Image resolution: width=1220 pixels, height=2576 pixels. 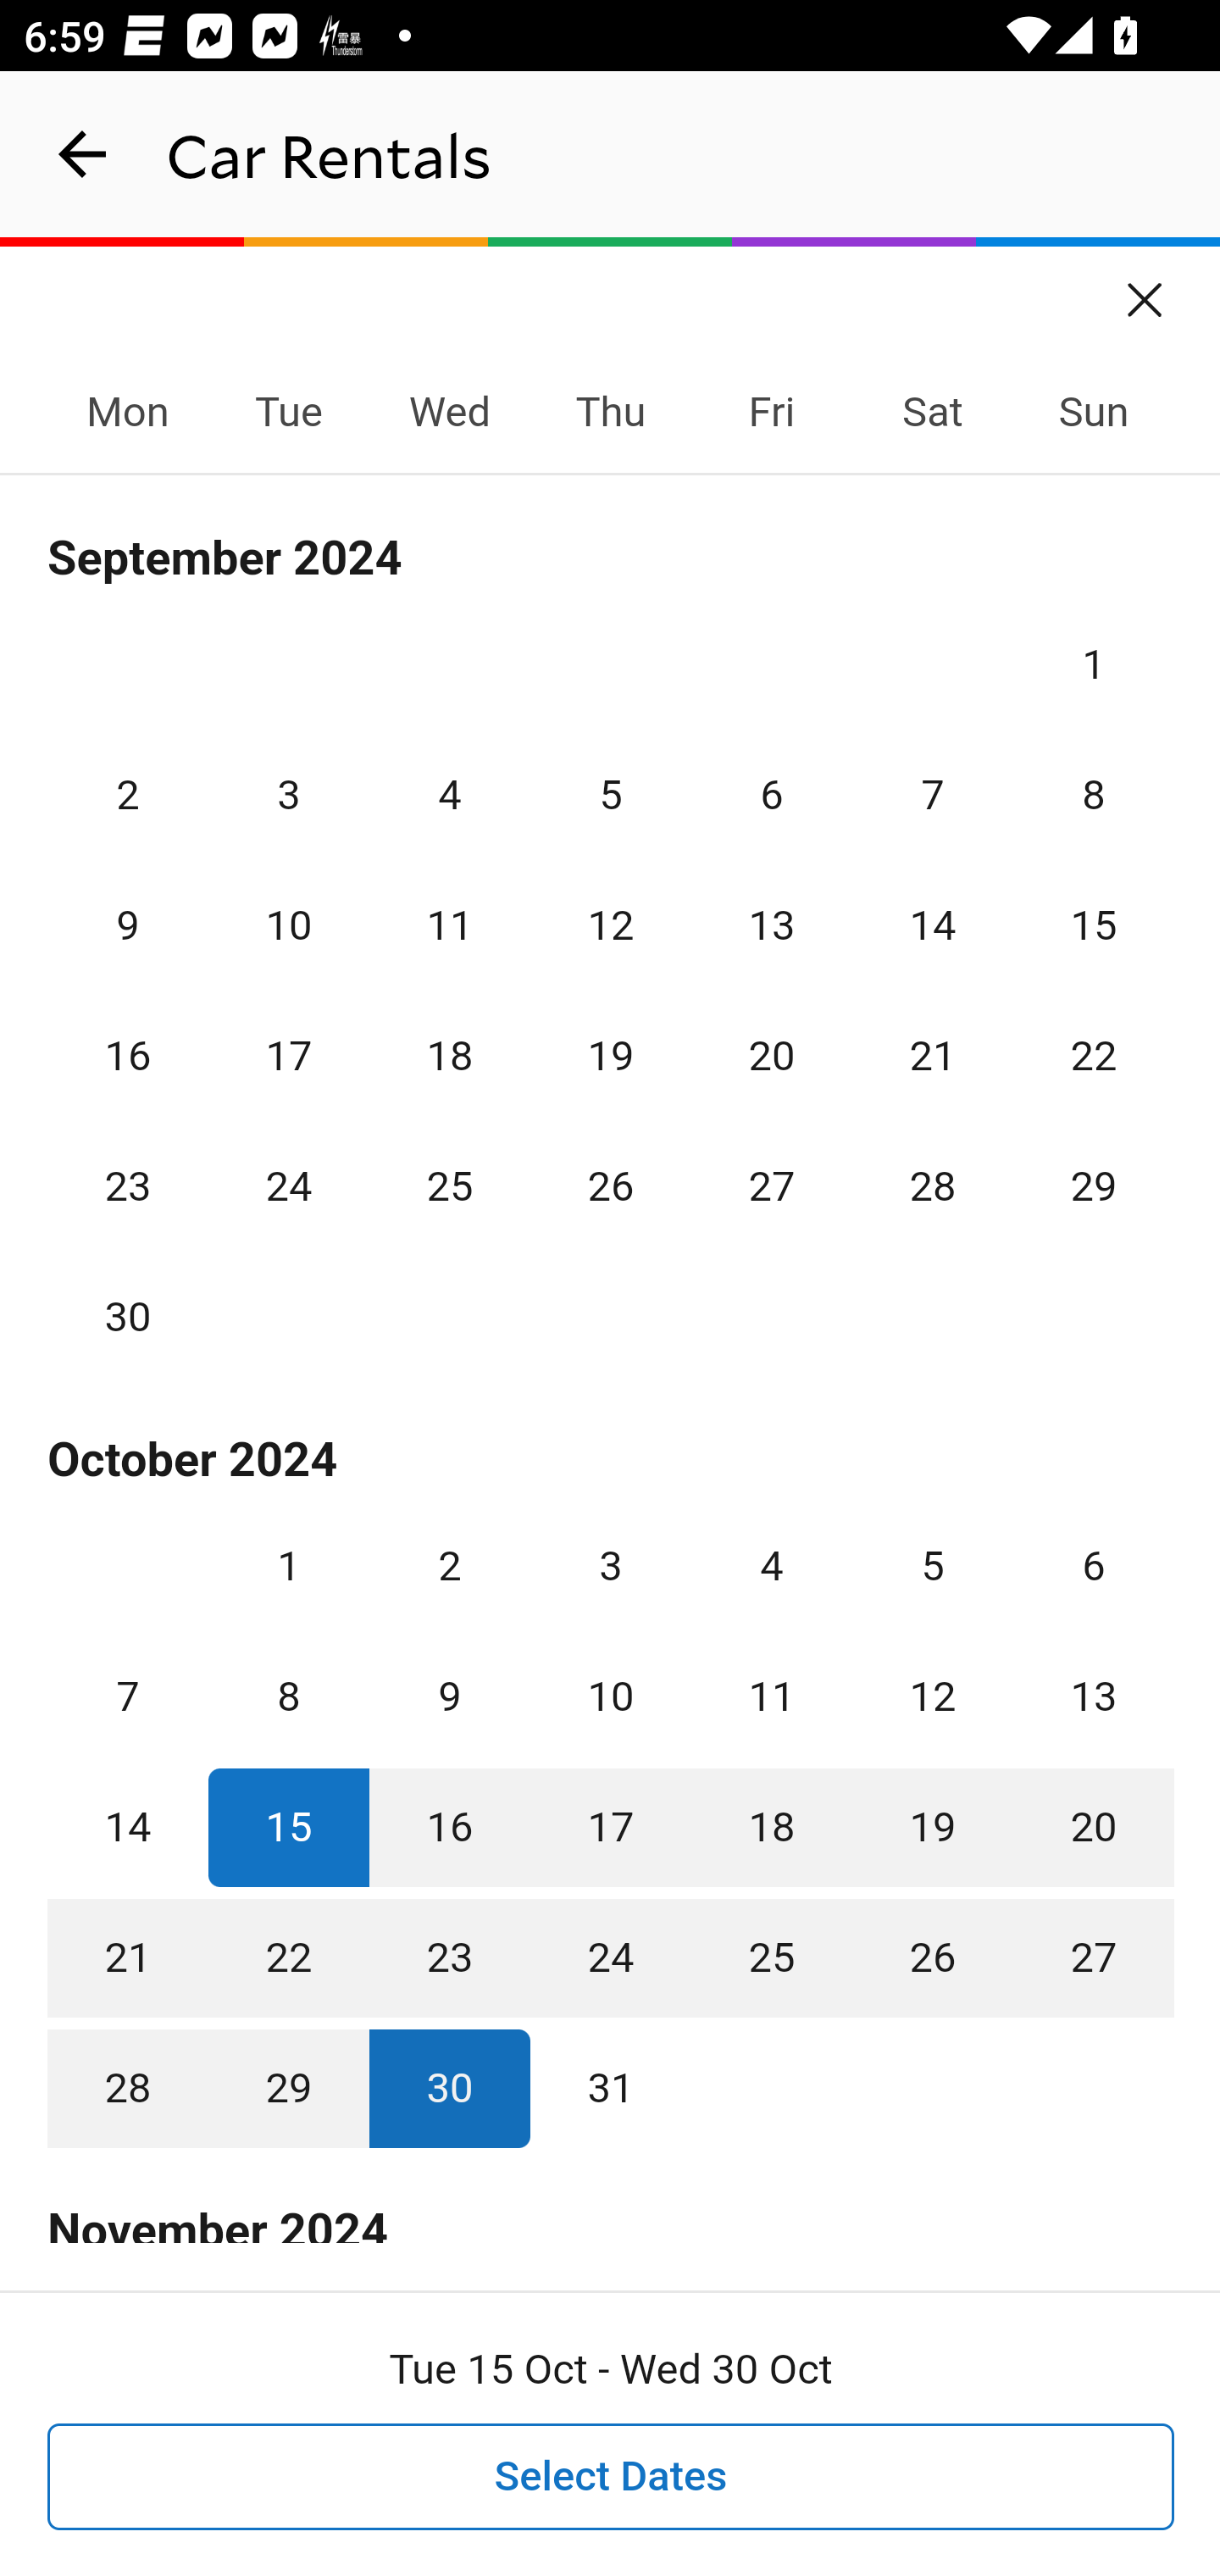 I want to click on 15 September 2024, so click(x=1093, y=925).